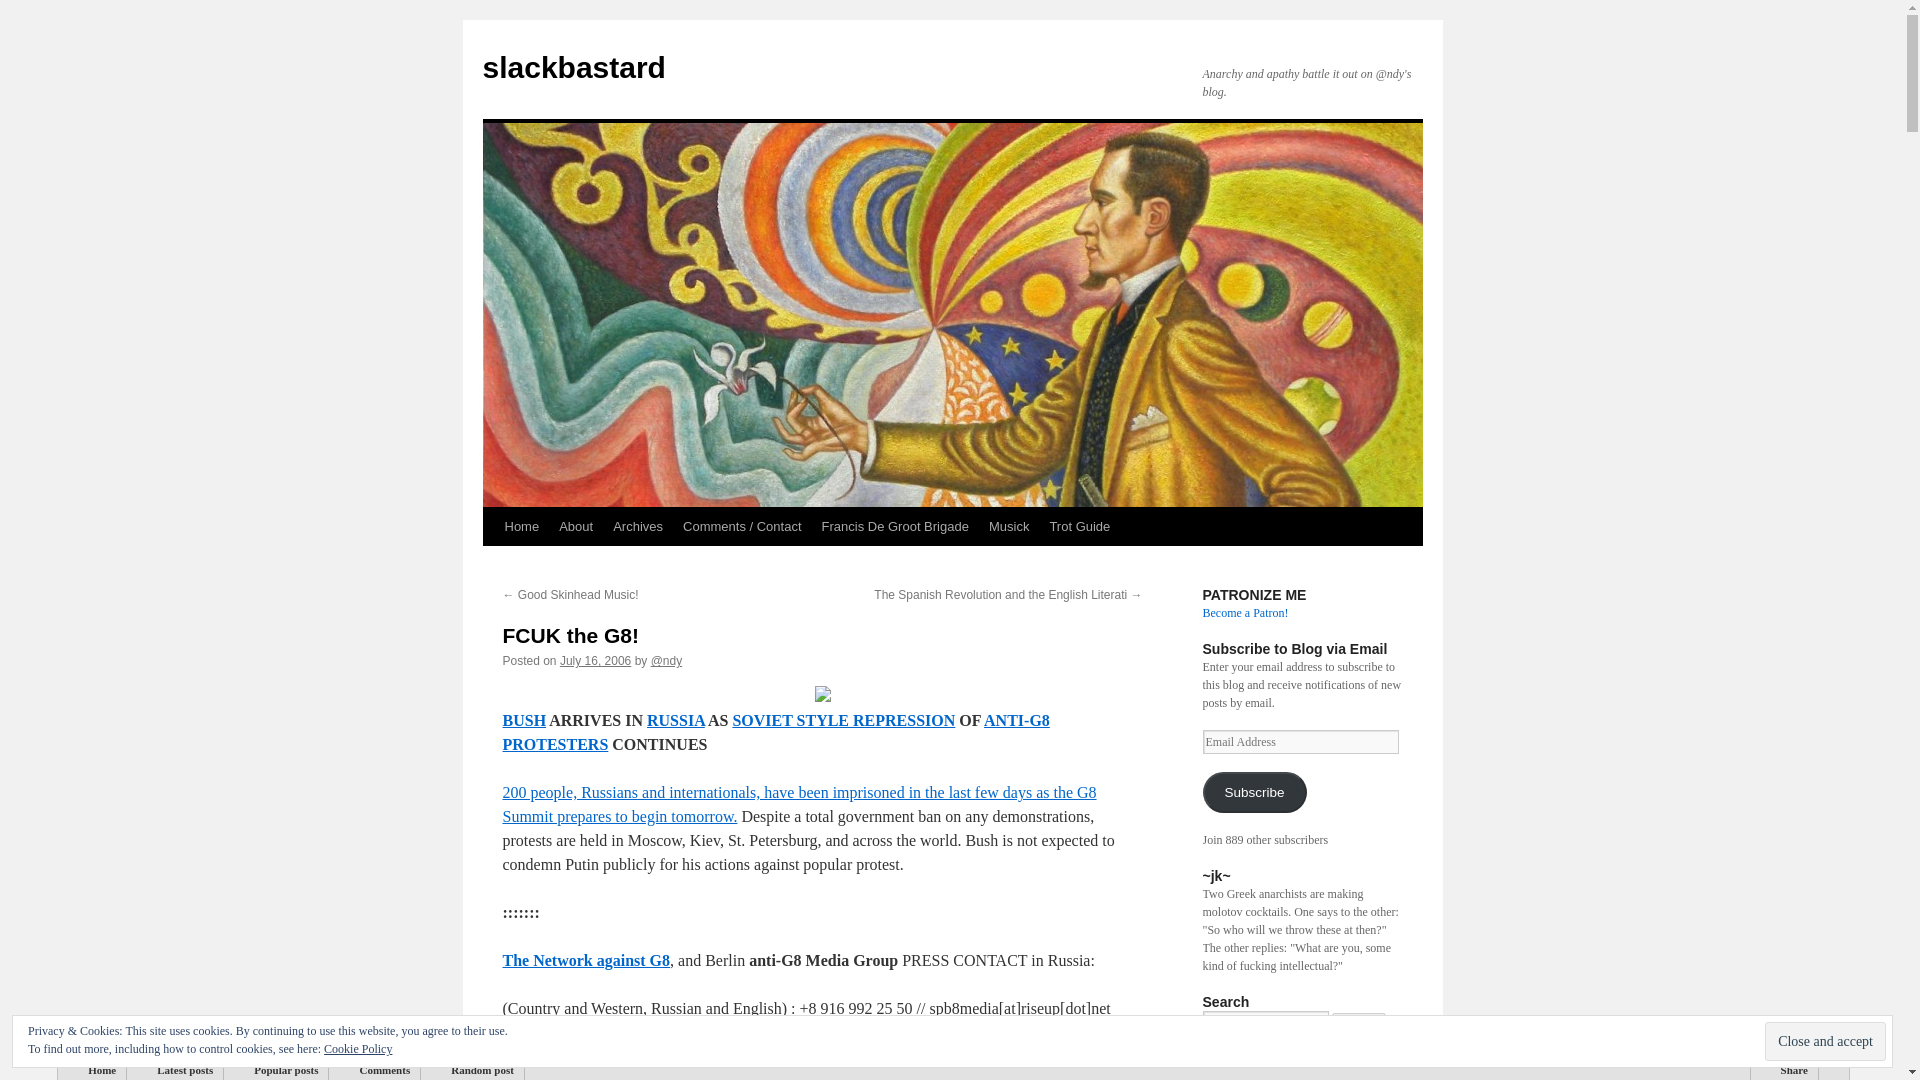 Image resolution: width=1920 pixels, height=1080 pixels. What do you see at coordinates (896, 526) in the screenshot?
I see `Francis De Groot Brigade` at bounding box center [896, 526].